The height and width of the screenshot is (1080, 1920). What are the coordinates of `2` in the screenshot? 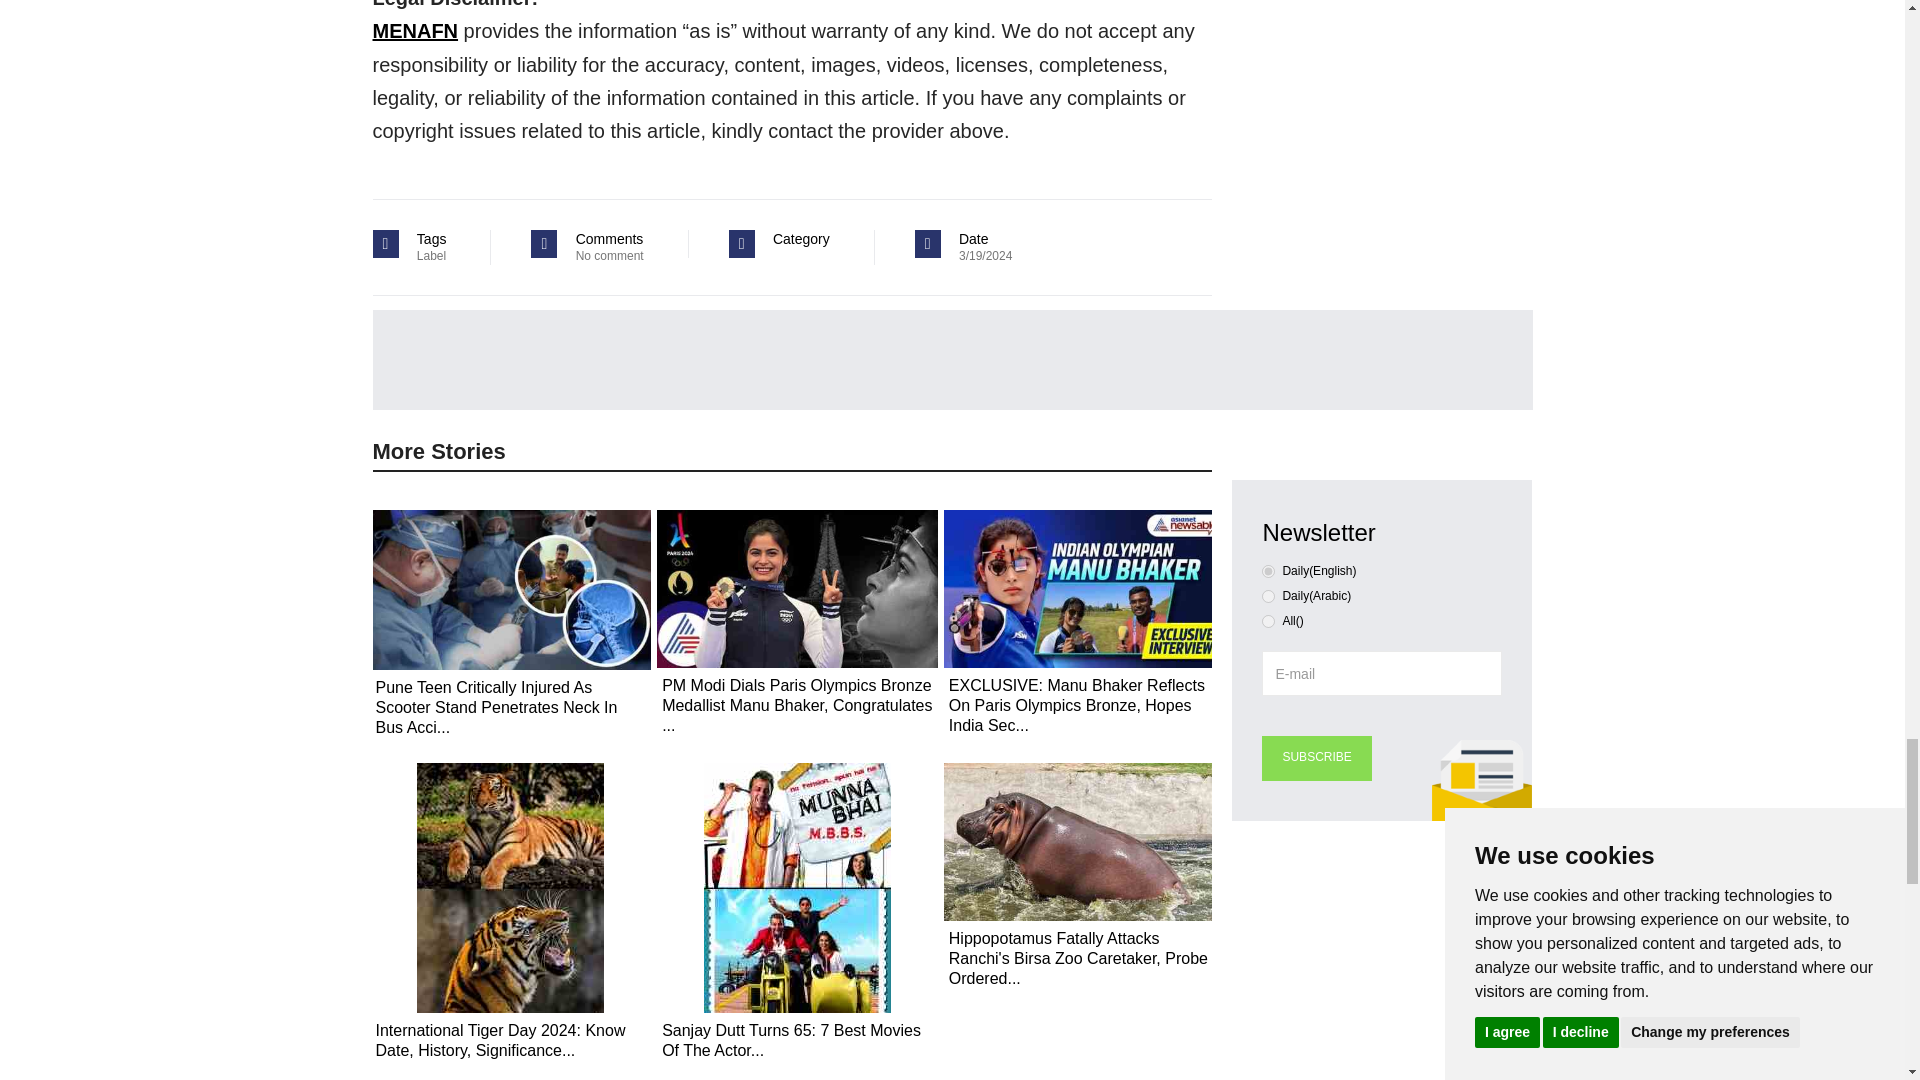 It's located at (1268, 620).